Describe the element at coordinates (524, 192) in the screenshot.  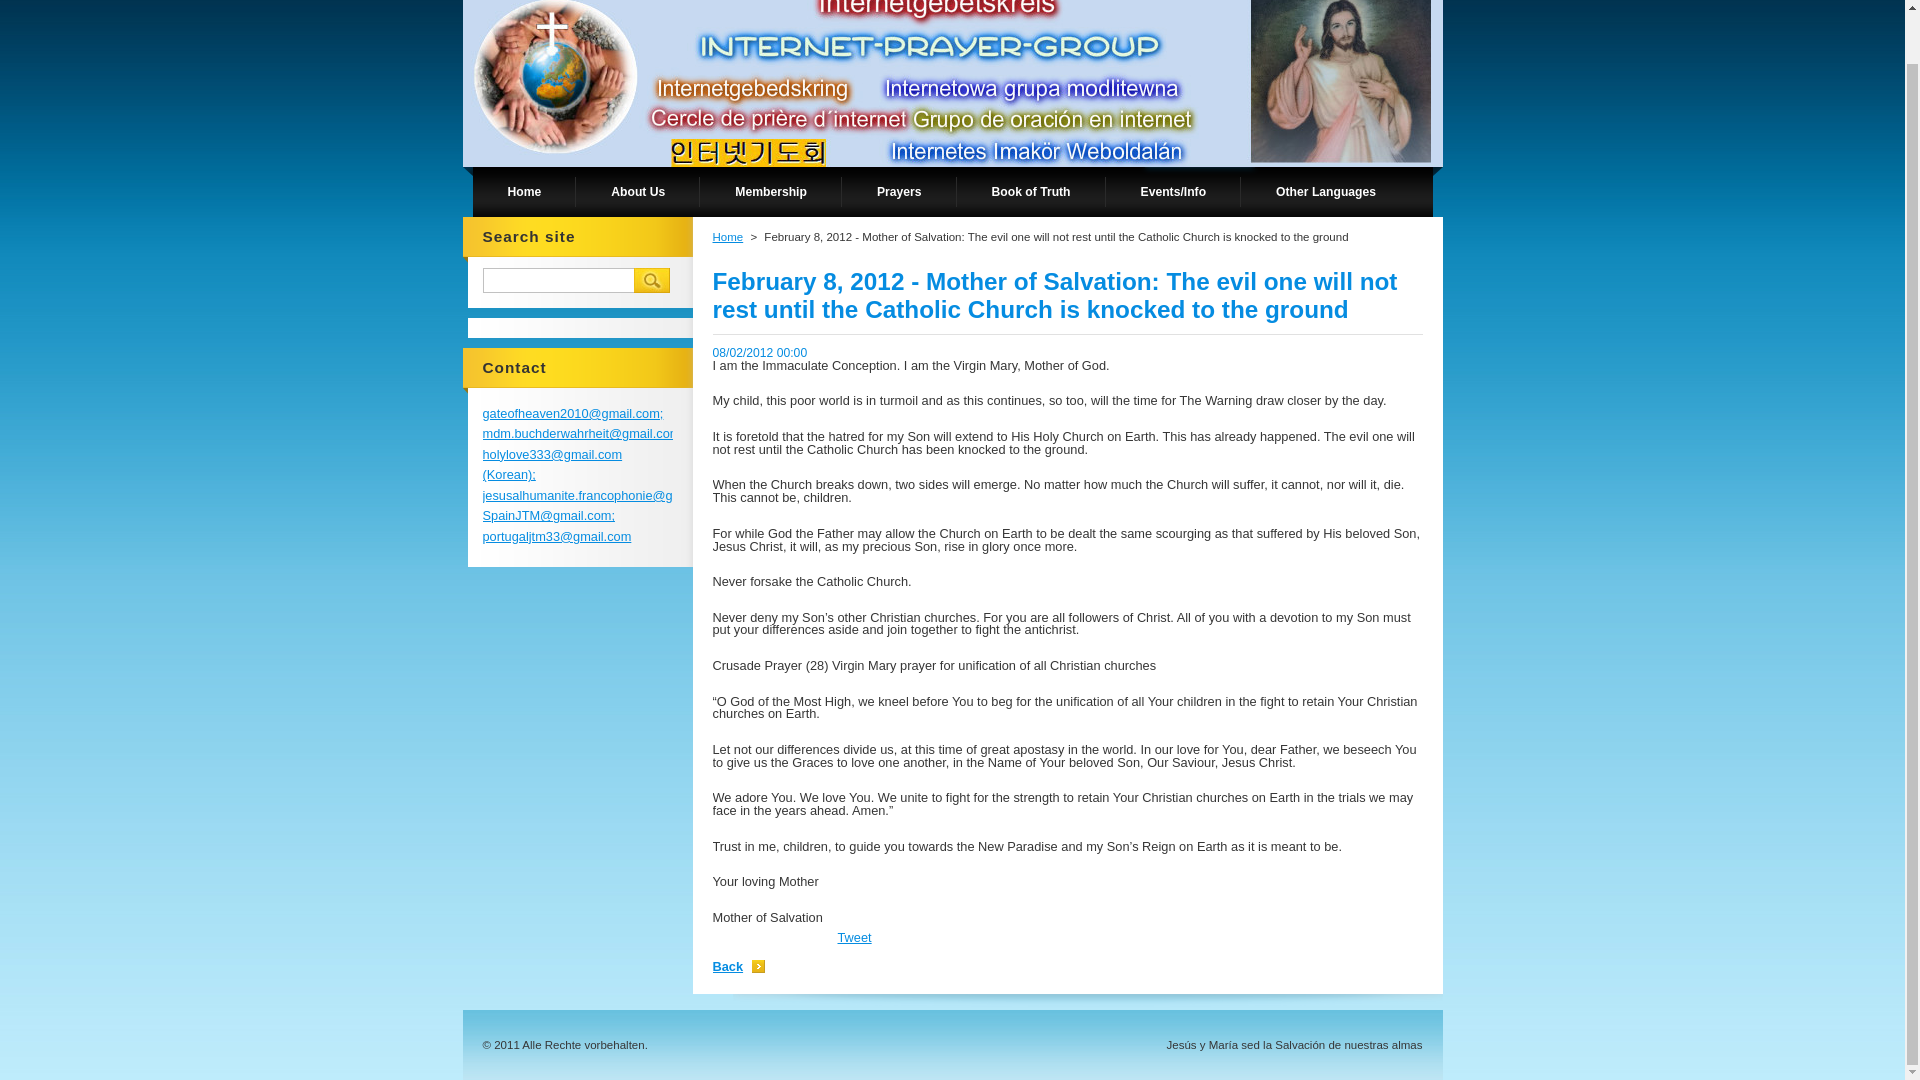
I see `Home` at that location.